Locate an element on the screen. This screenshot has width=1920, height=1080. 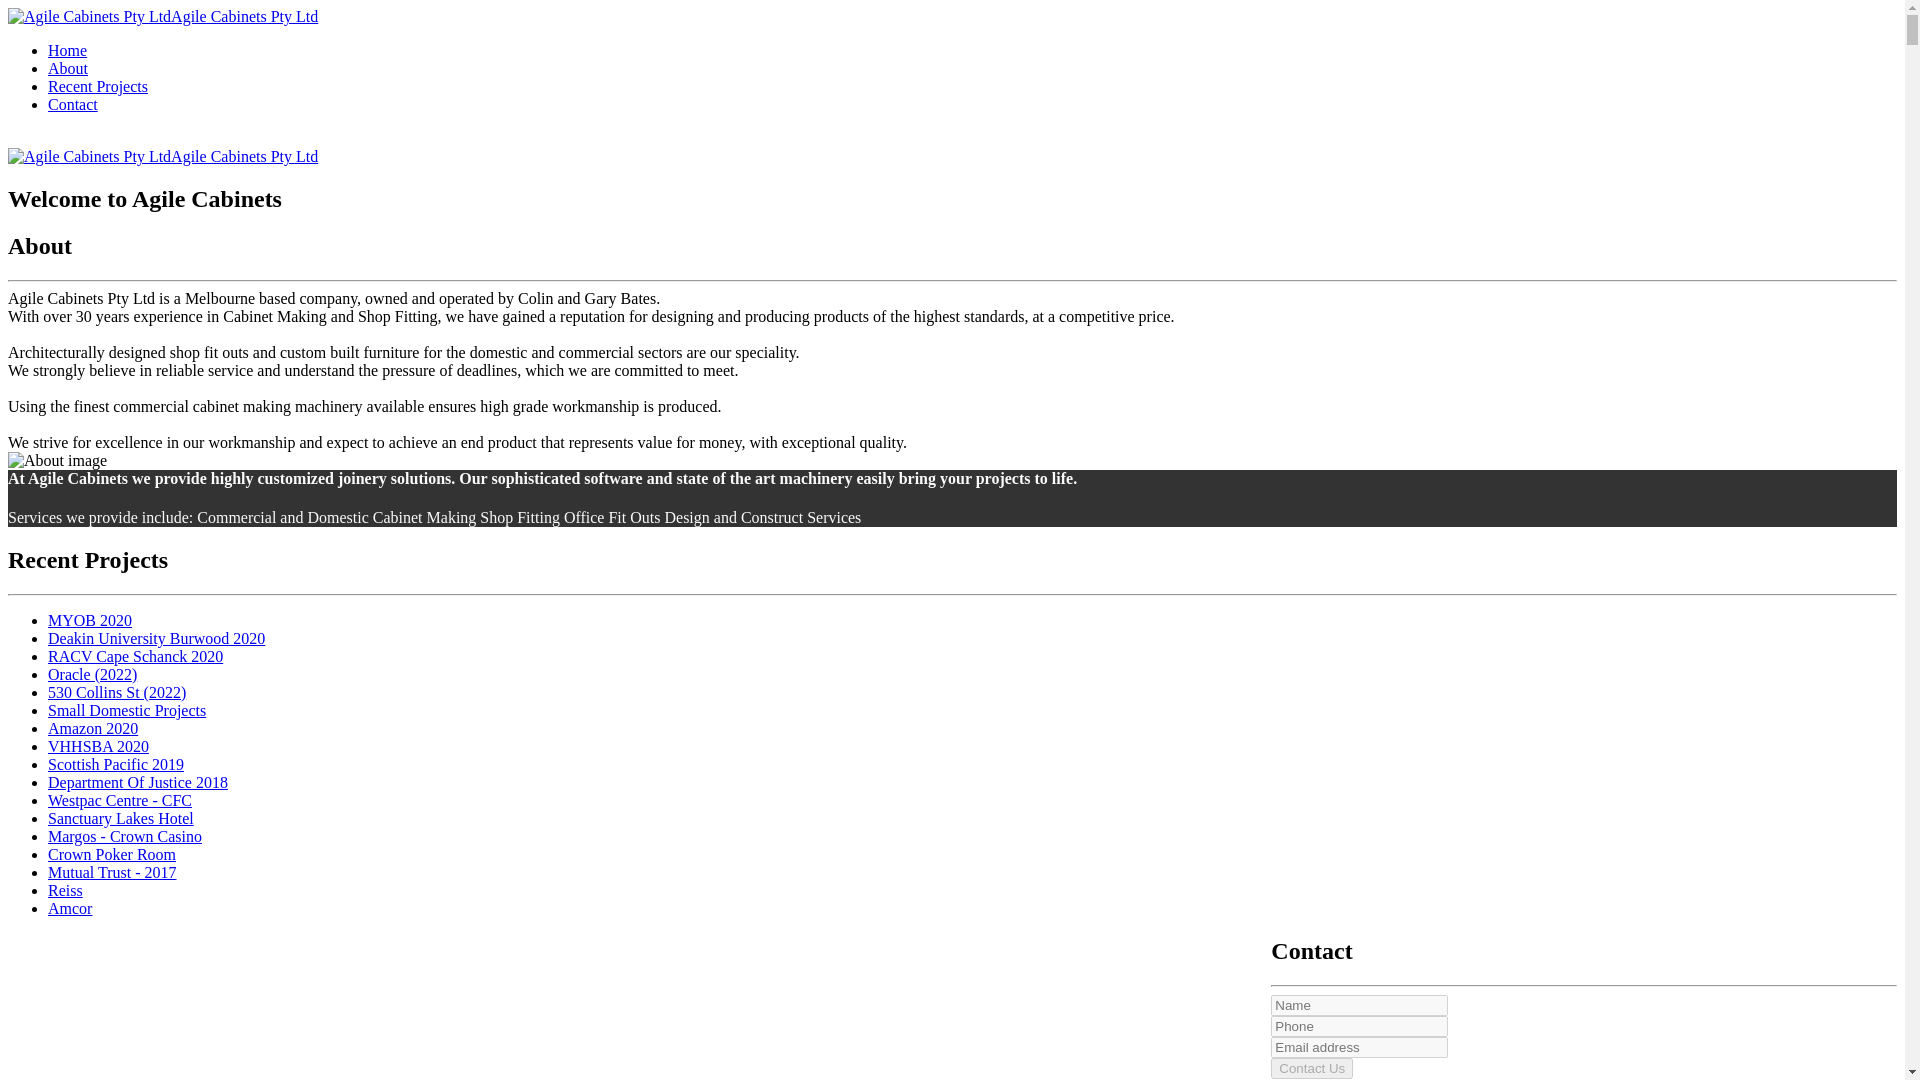
Agile Cabinets Pty Ltd is located at coordinates (162, 16).